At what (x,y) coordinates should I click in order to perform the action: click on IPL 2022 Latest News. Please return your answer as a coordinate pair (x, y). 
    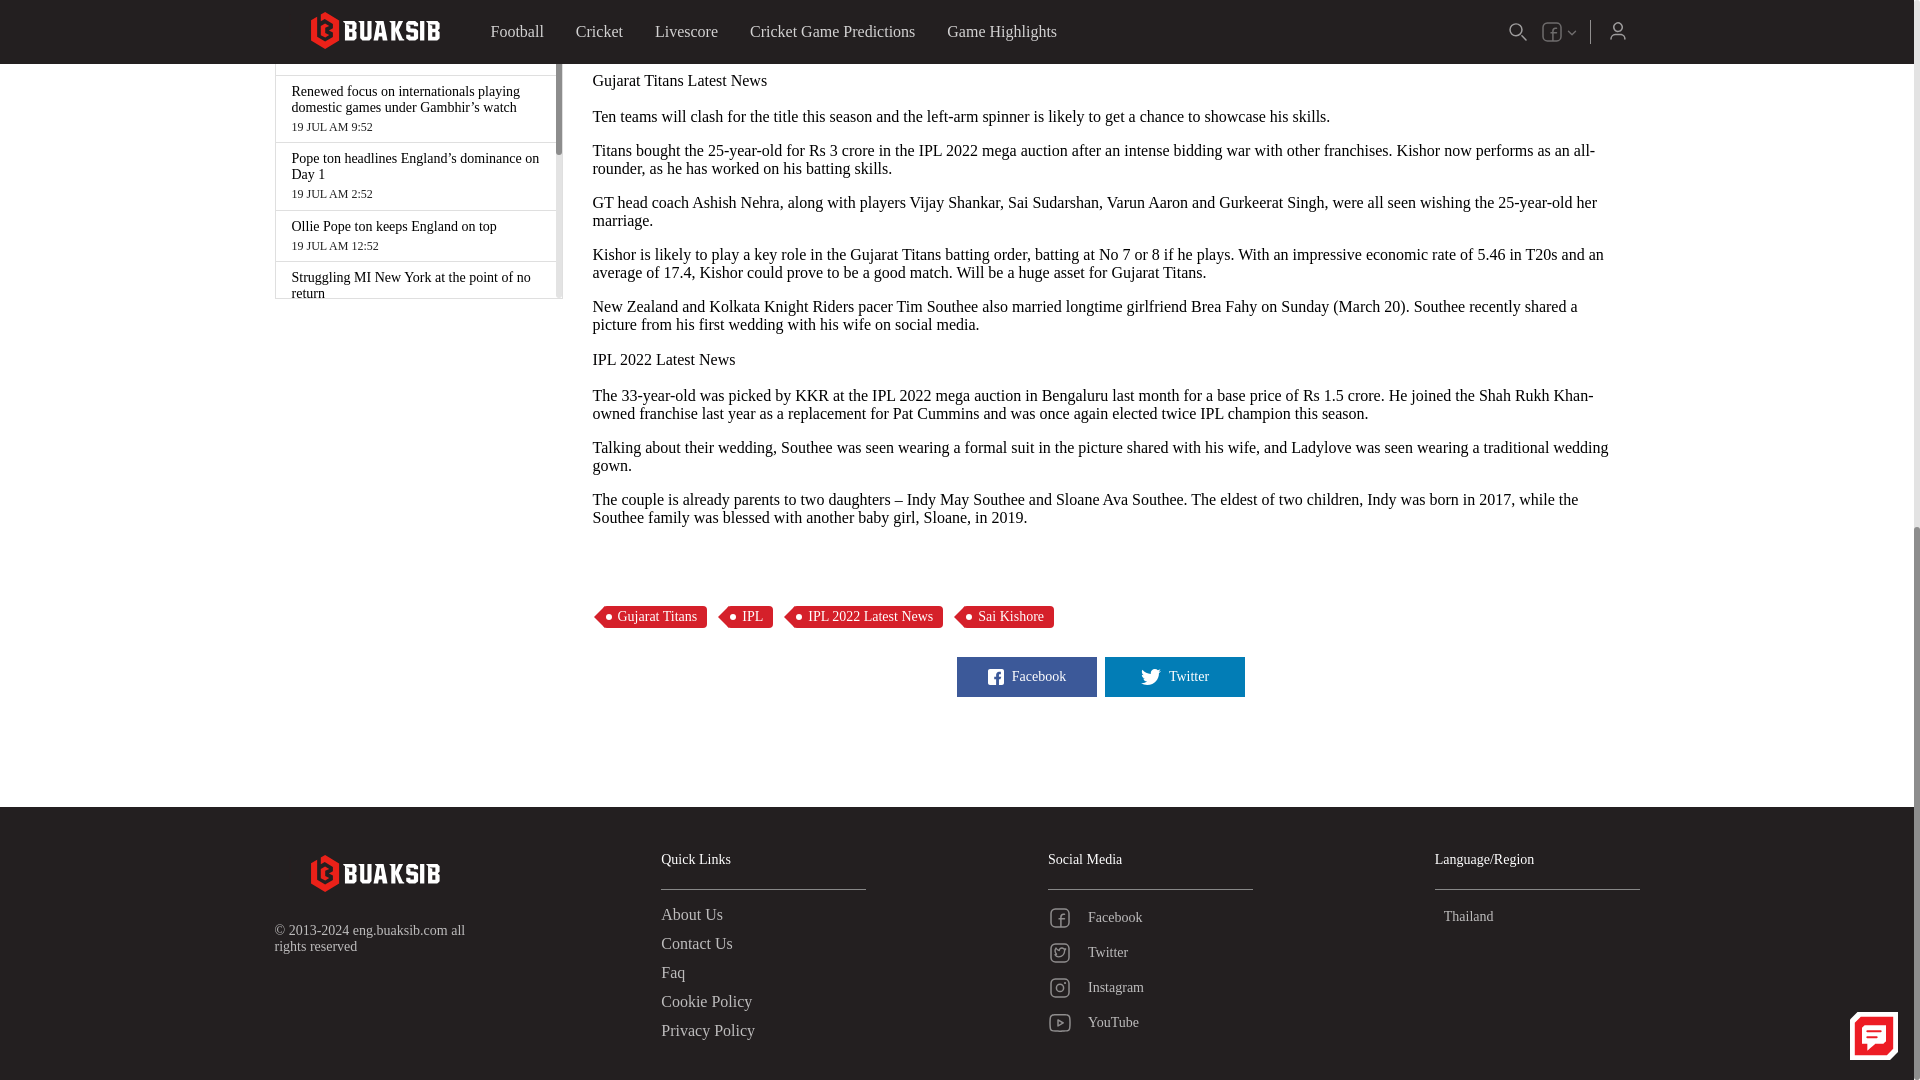
    Looking at the image, I should click on (867, 616).